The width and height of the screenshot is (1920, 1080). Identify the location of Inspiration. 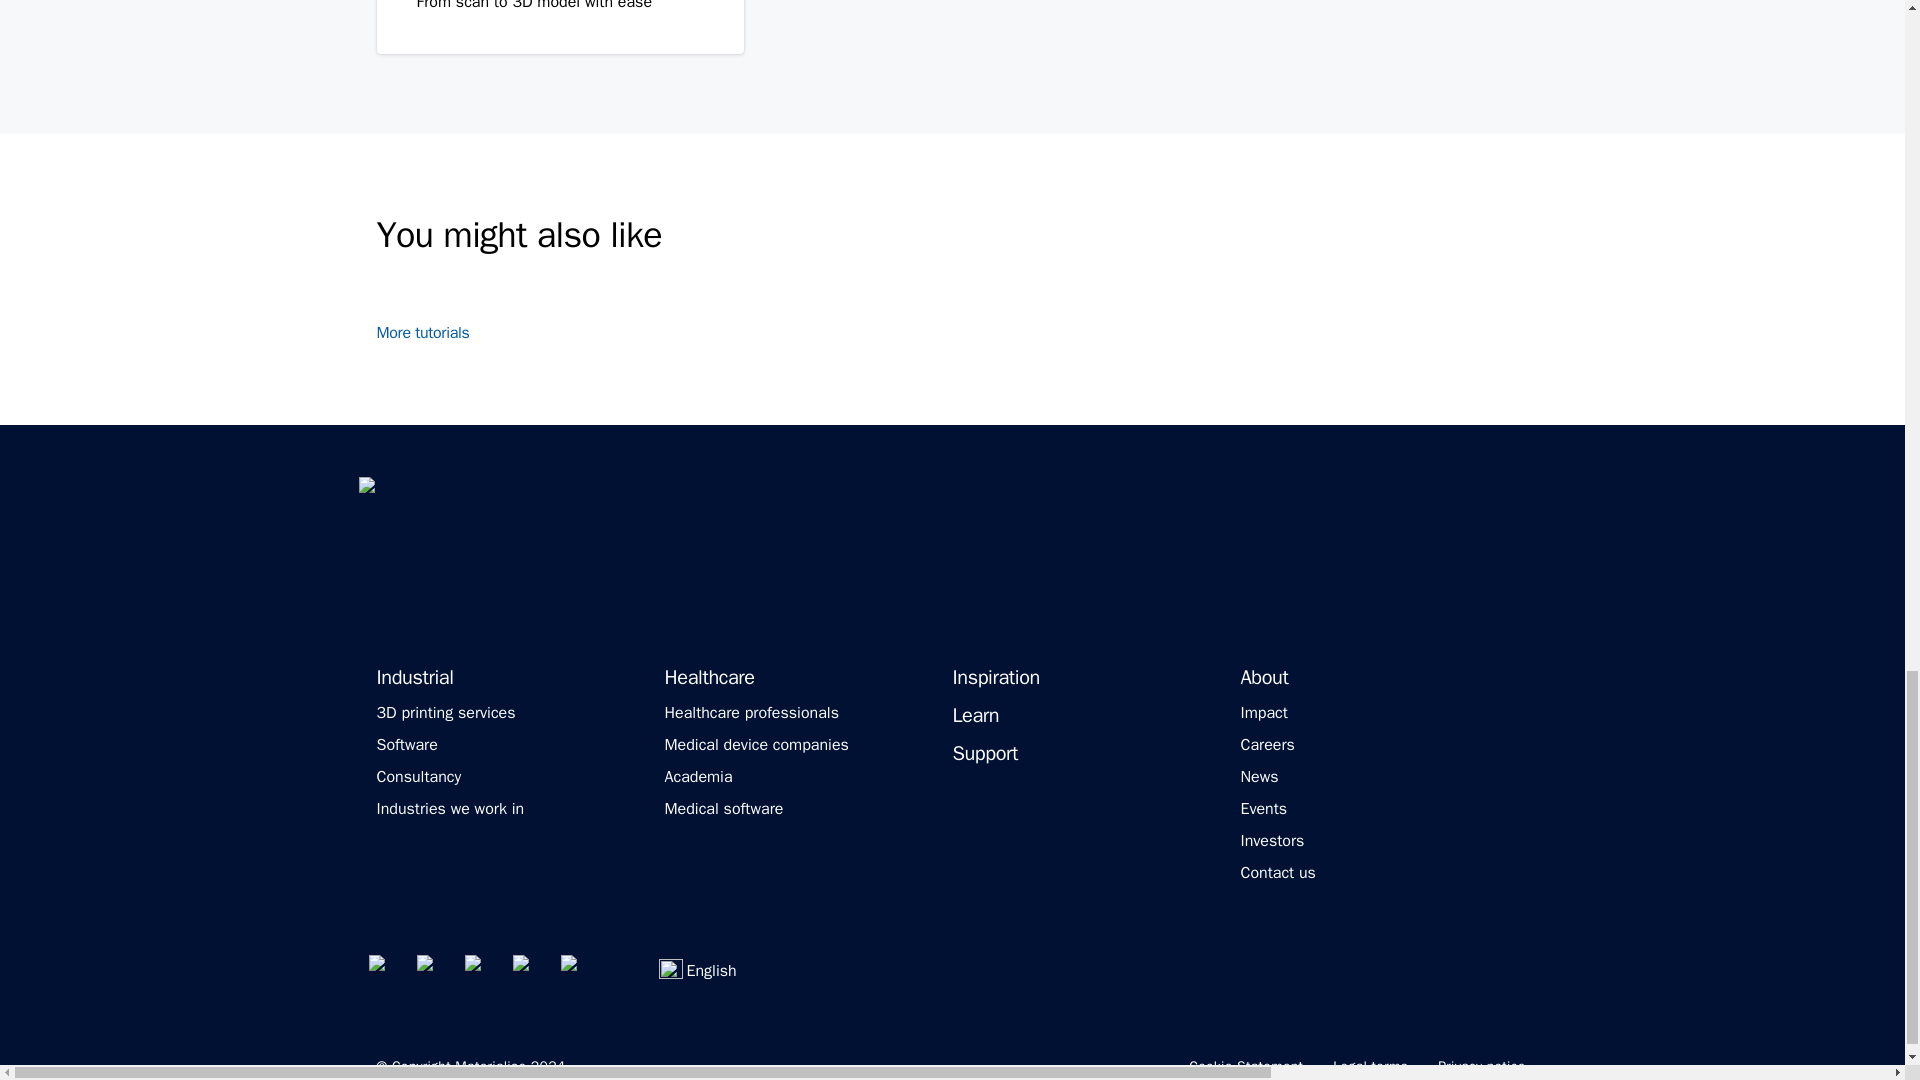
(995, 678).